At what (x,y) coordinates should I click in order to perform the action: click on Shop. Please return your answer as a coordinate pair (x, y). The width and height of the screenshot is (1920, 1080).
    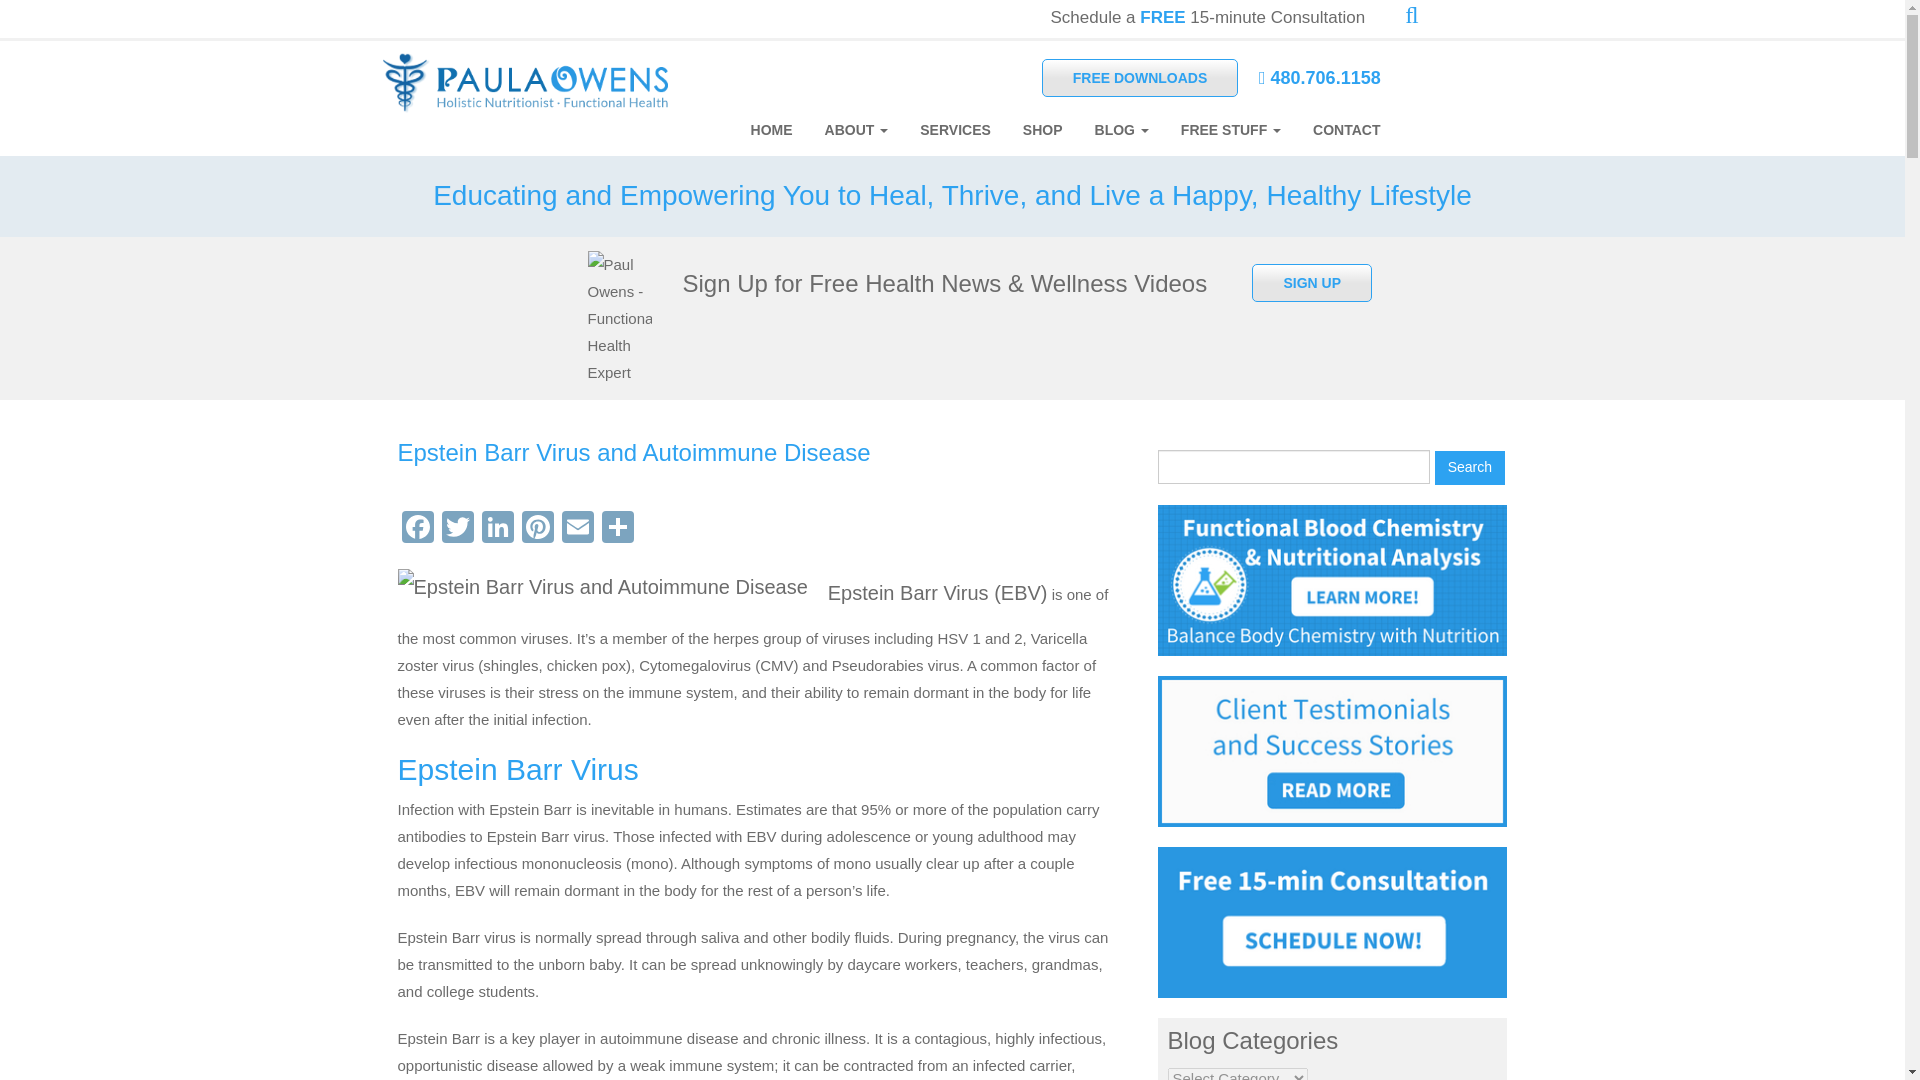
    Looking at the image, I should click on (1042, 130).